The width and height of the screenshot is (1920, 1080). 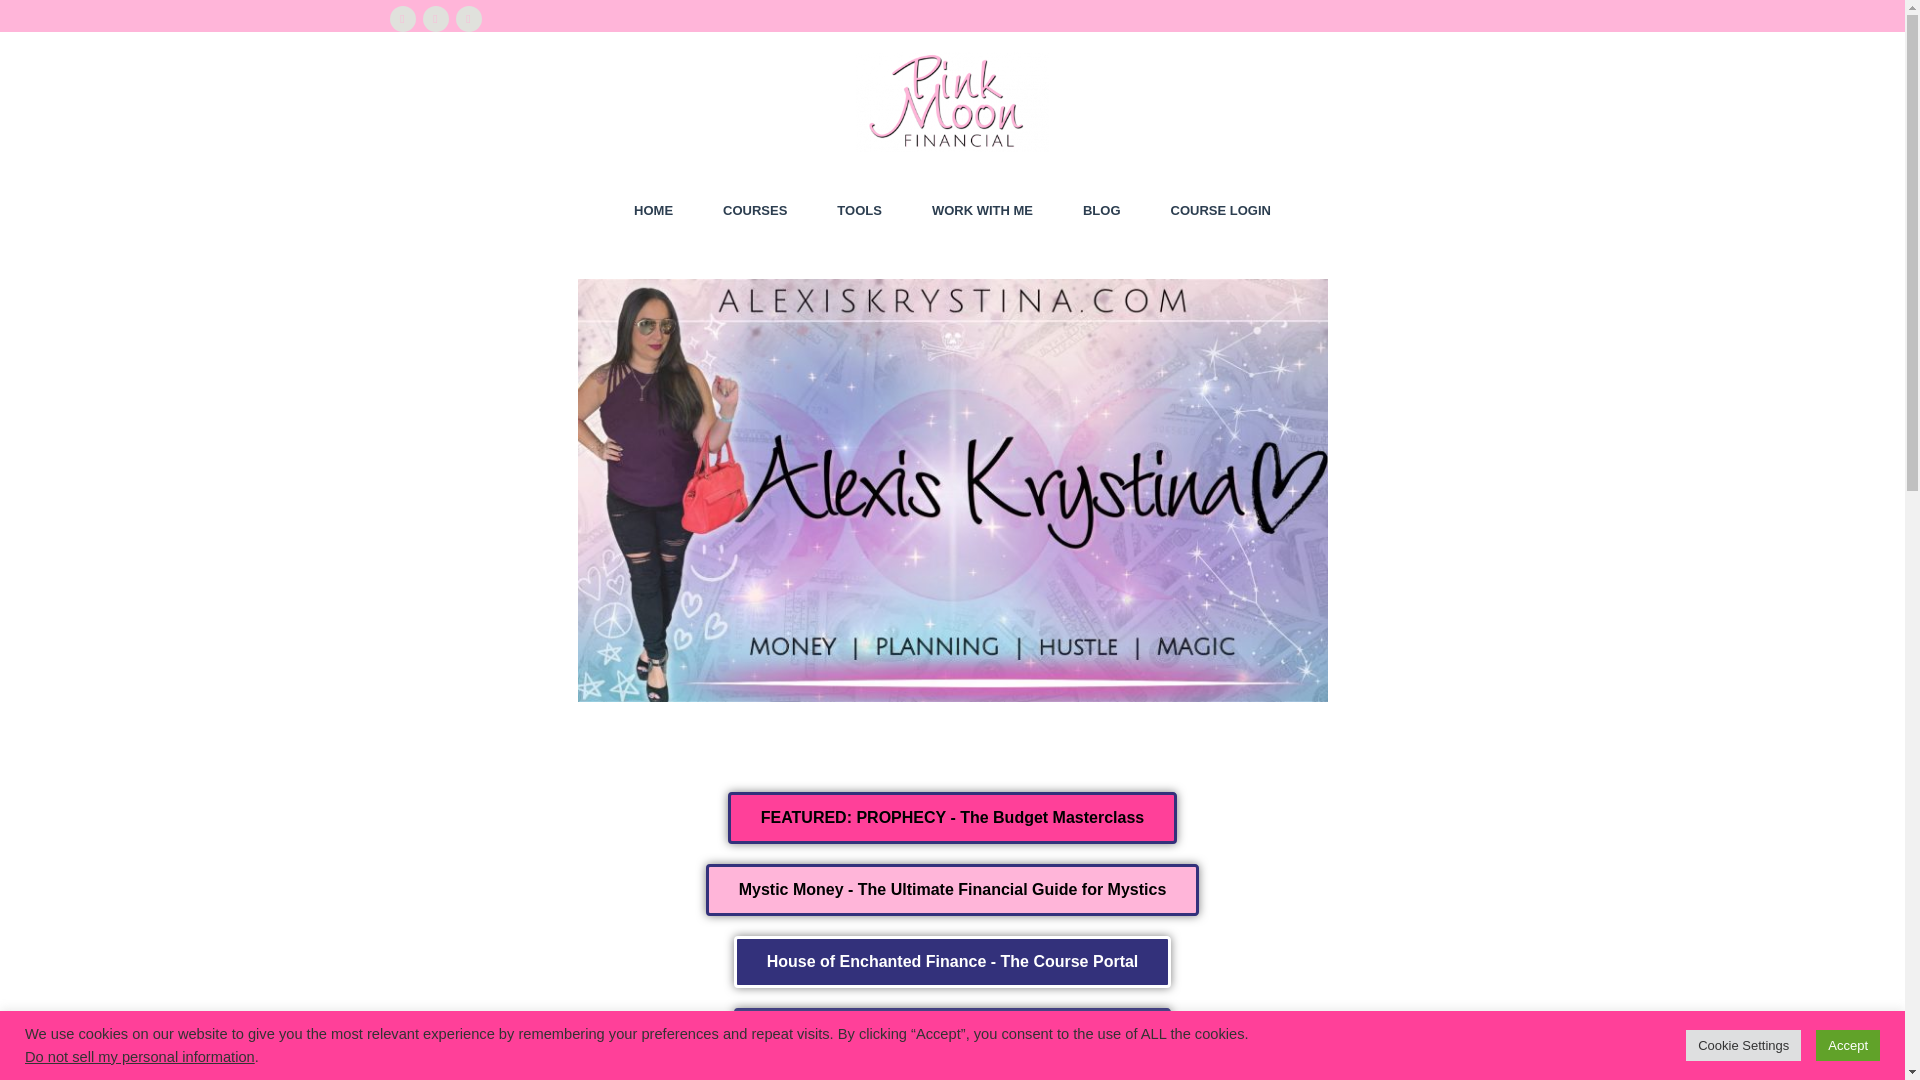 I want to click on Accept, so click(x=1848, y=1045).